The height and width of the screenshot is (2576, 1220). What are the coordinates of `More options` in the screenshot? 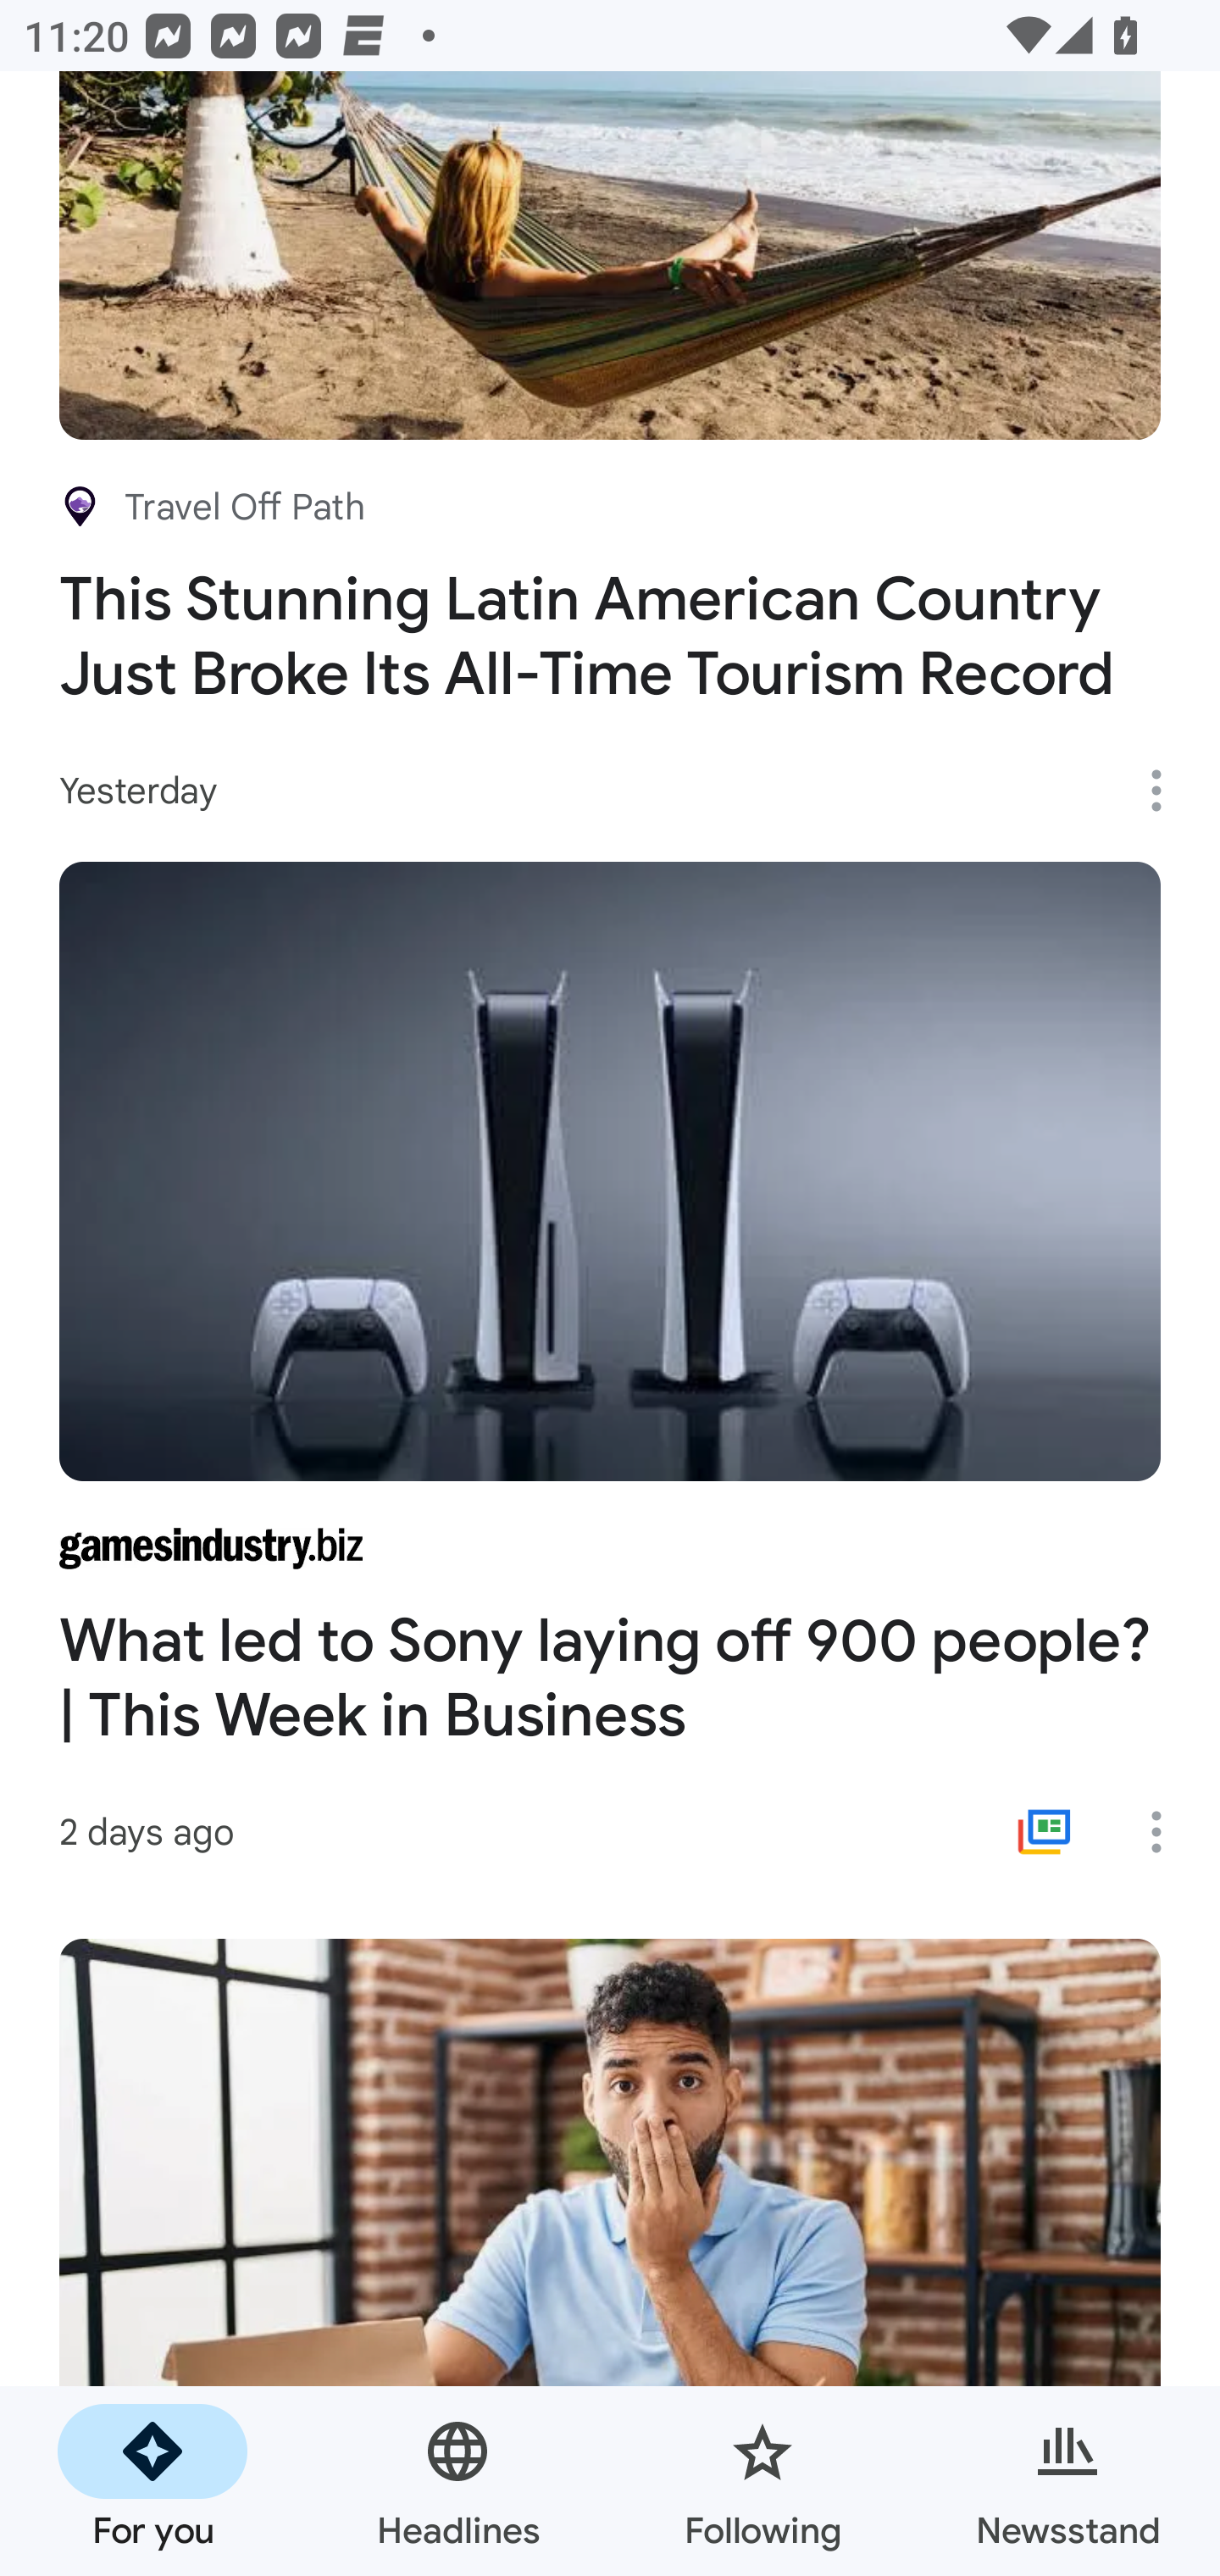 It's located at (1167, 791).